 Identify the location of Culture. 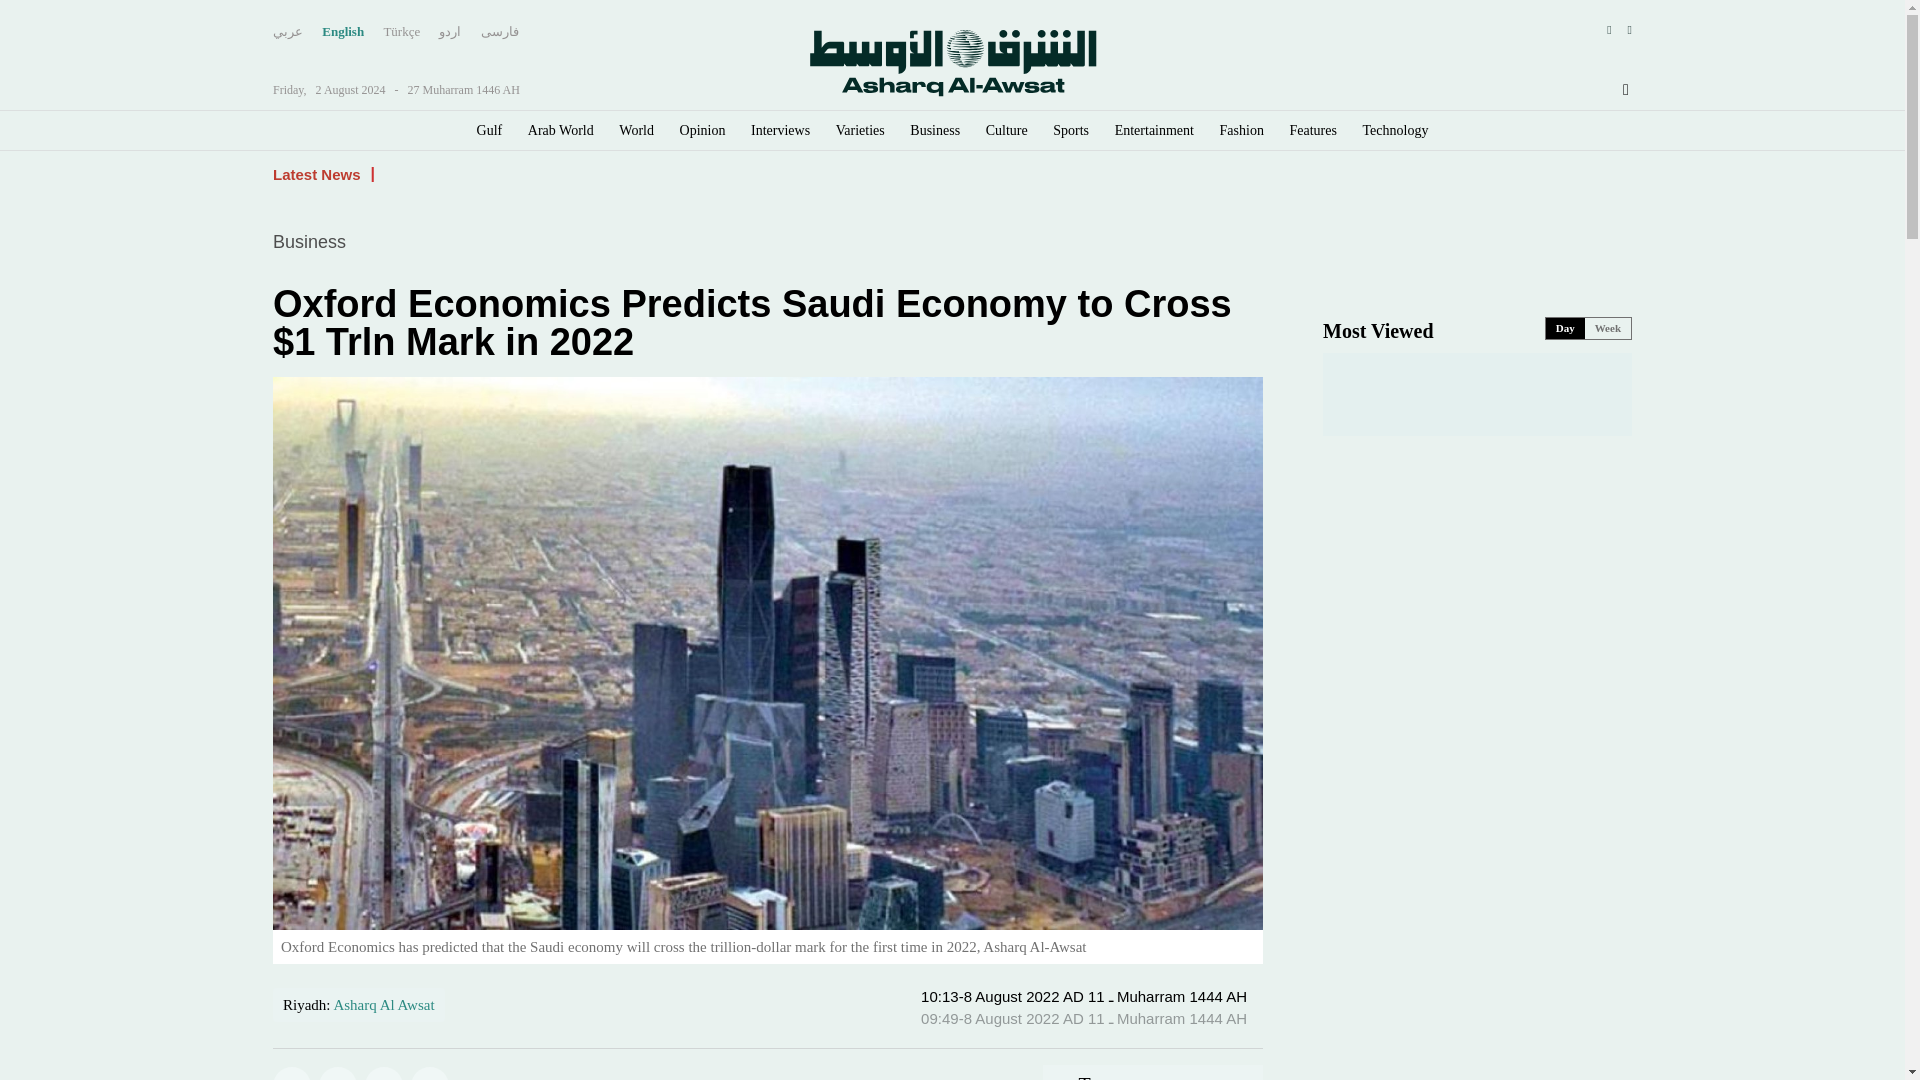
(1006, 131).